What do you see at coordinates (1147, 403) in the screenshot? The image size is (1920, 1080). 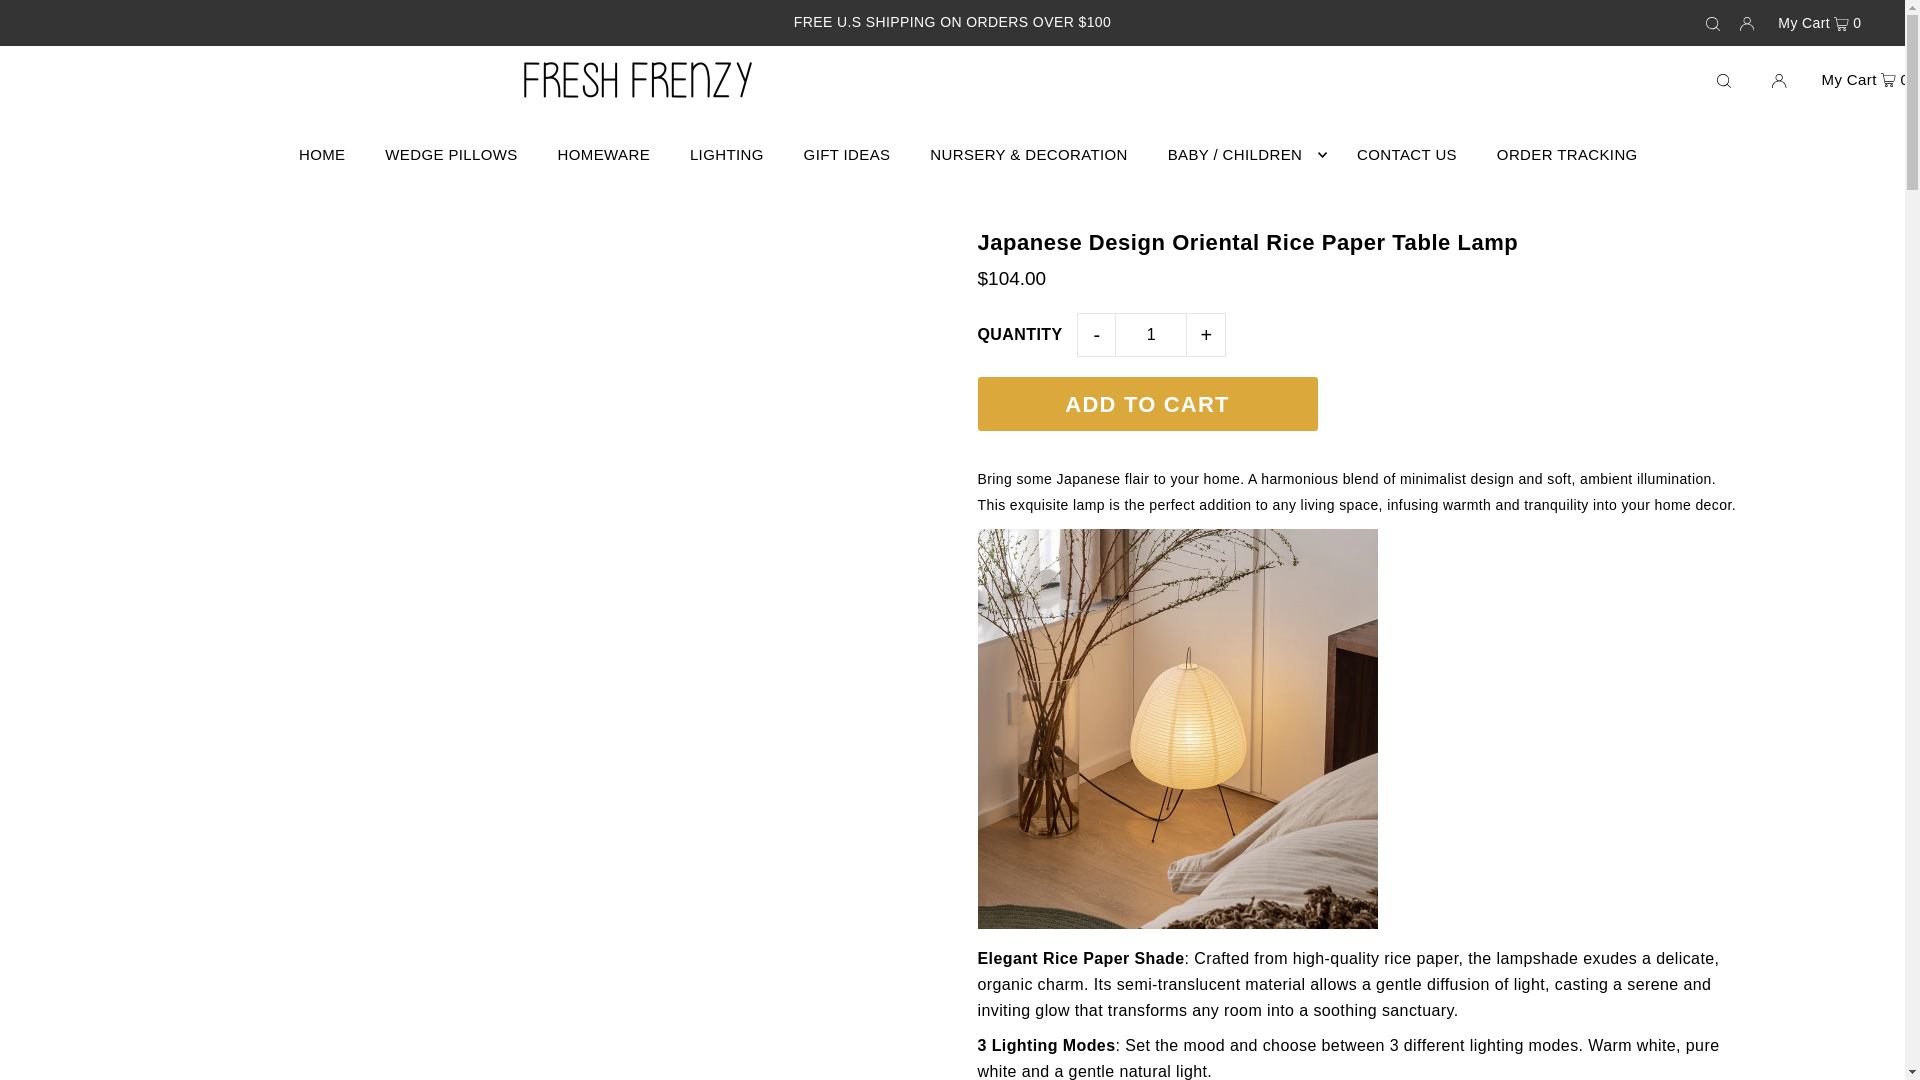 I see `Add to Cart` at bounding box center [1147, 403].